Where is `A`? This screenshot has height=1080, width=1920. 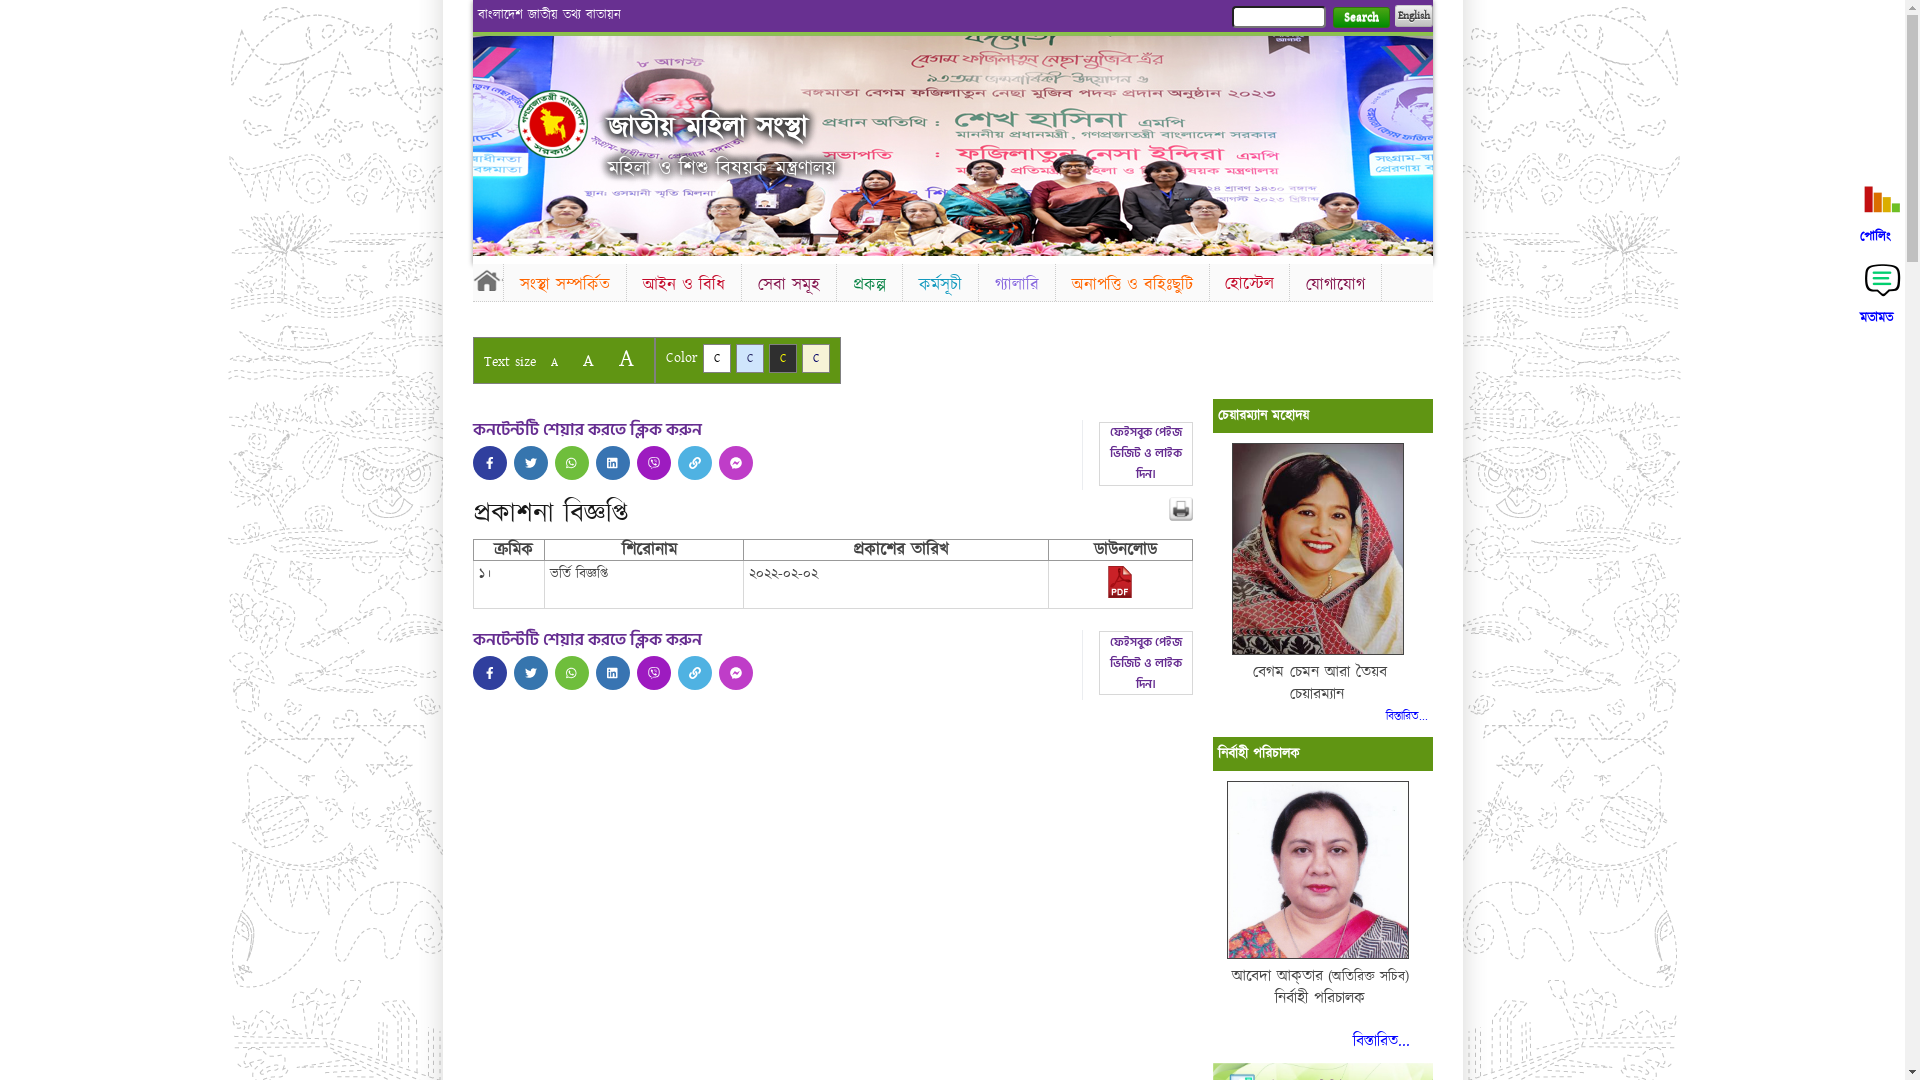 A is located at coordinates (626, 358).